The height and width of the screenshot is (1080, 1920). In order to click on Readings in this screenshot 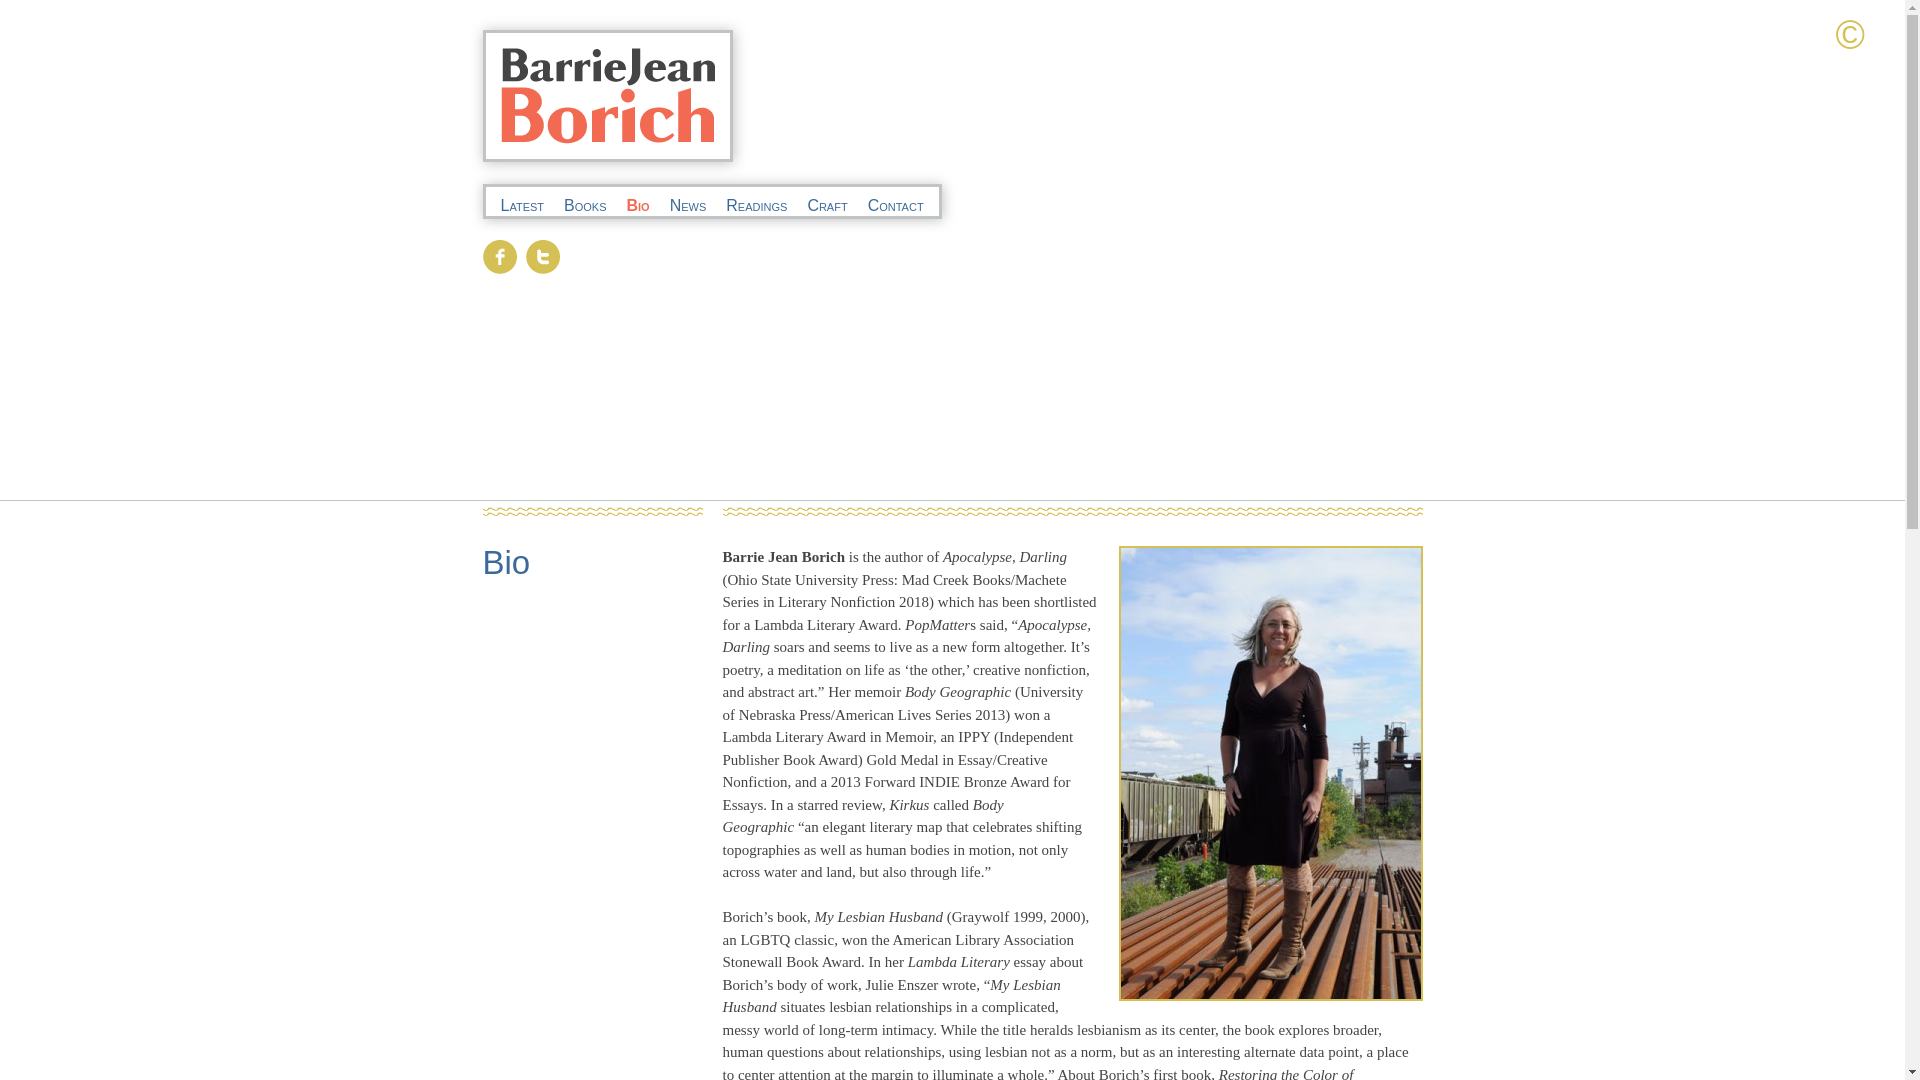, I will do `click(756, 204)`.